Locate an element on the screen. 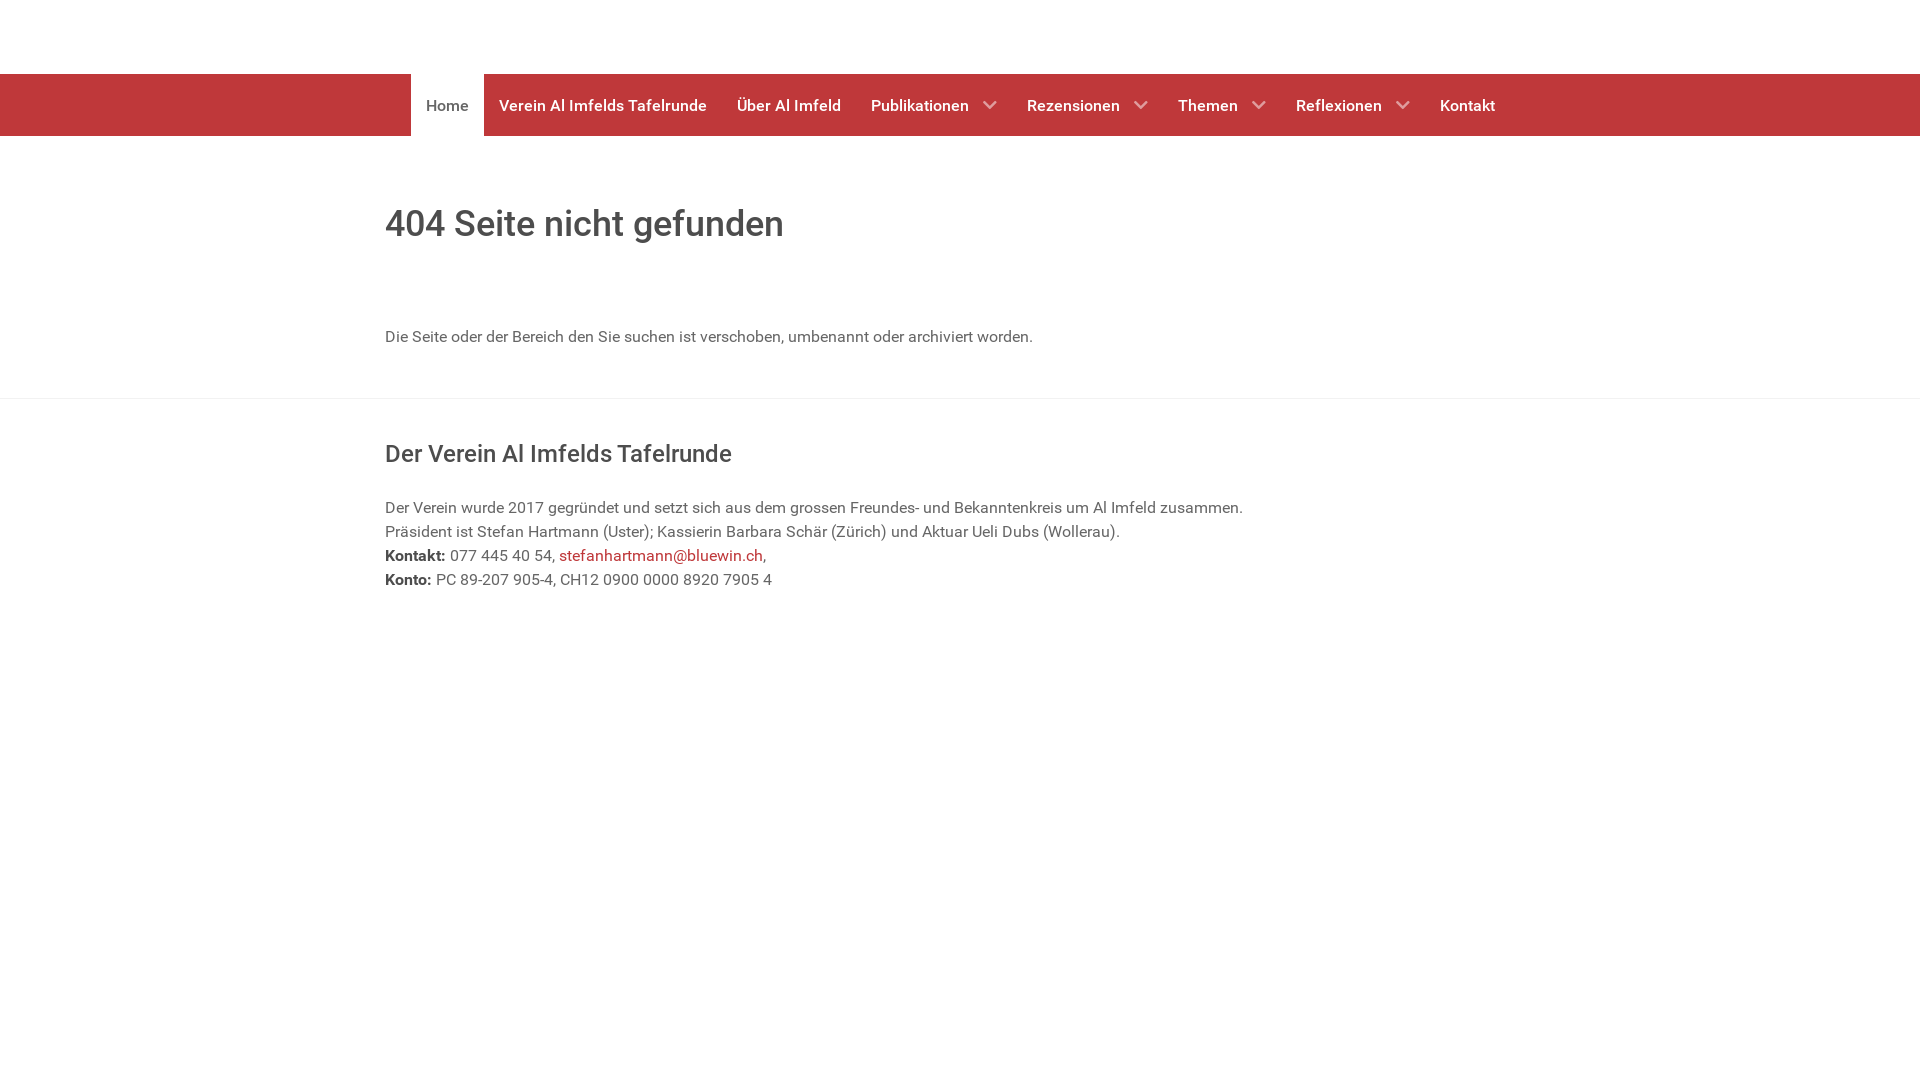  Reflexionen is located at coordinates (1352, 105).